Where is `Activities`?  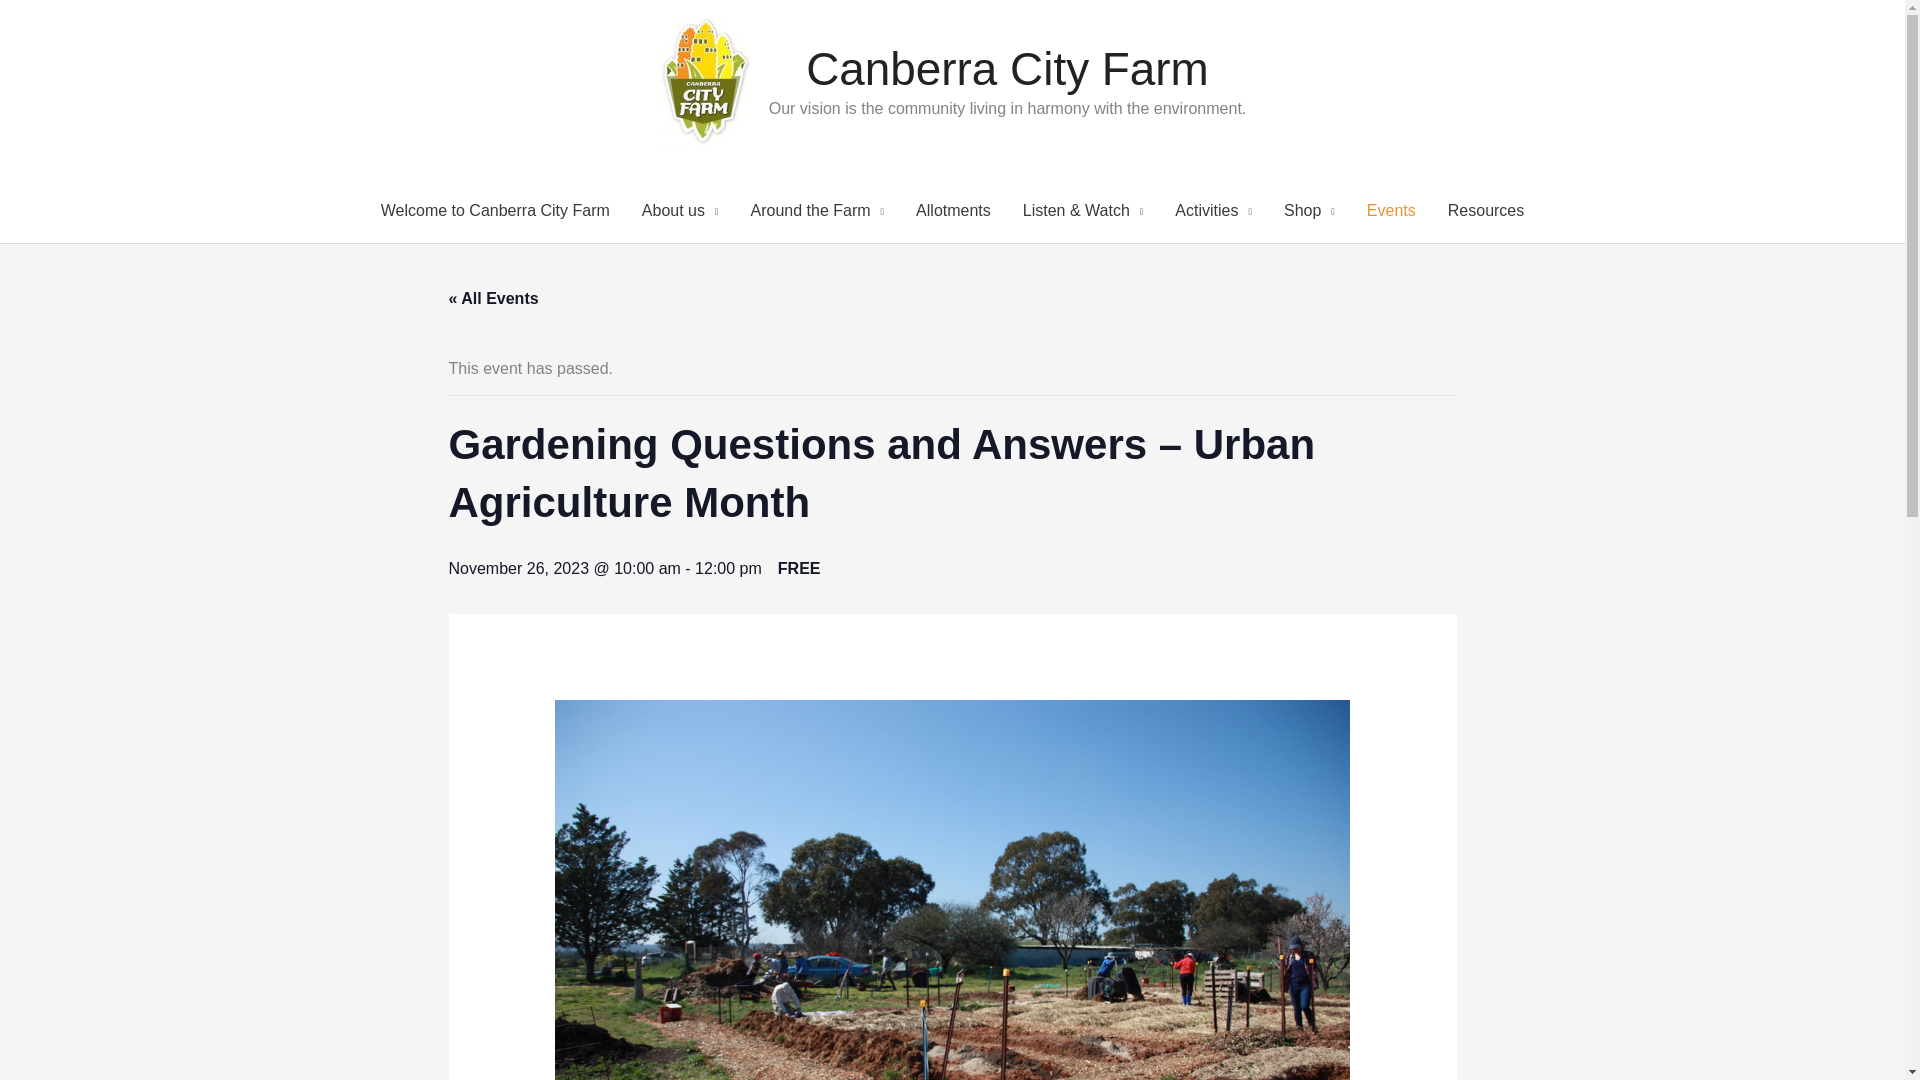
Activities is located at coordinates (1213, 211).